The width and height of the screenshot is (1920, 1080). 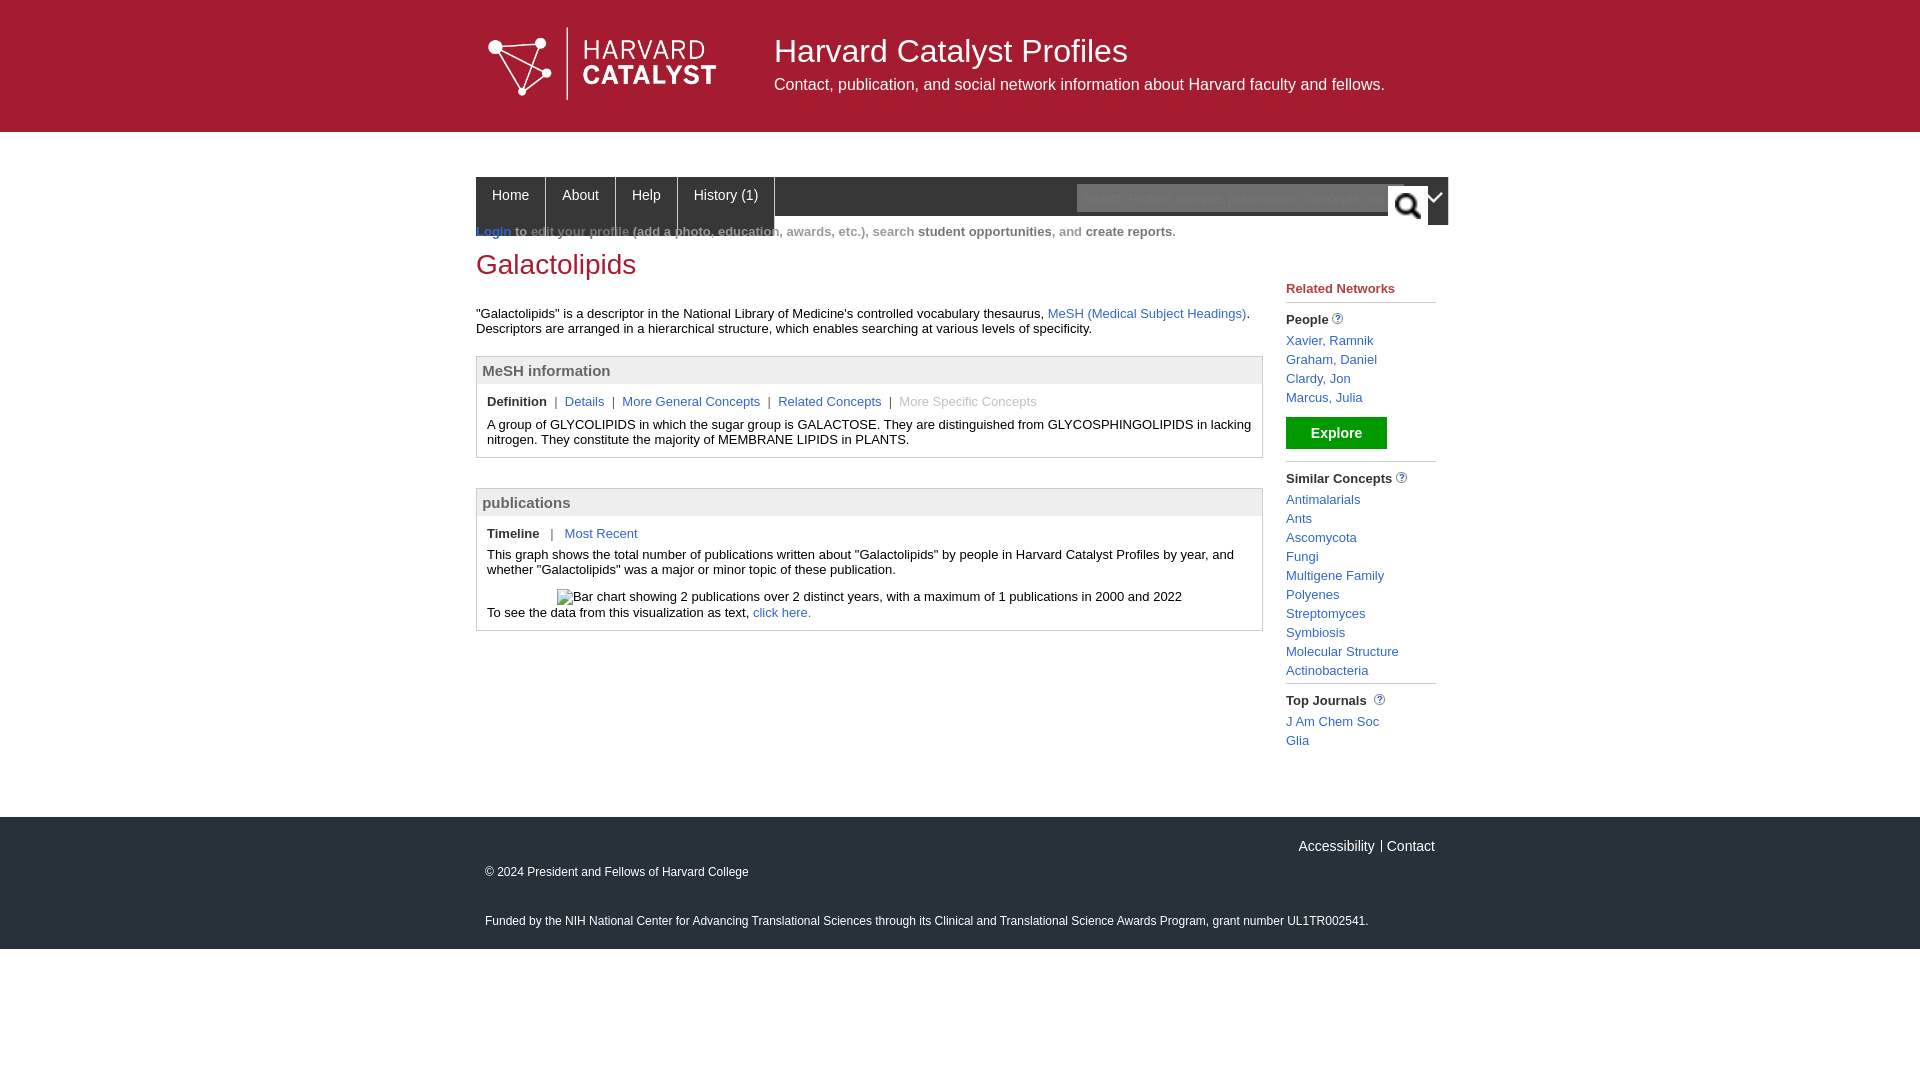 What do you see at coordinates (646, 206) in the screenshot?
I see `Help` at bounding box center [646, 206].